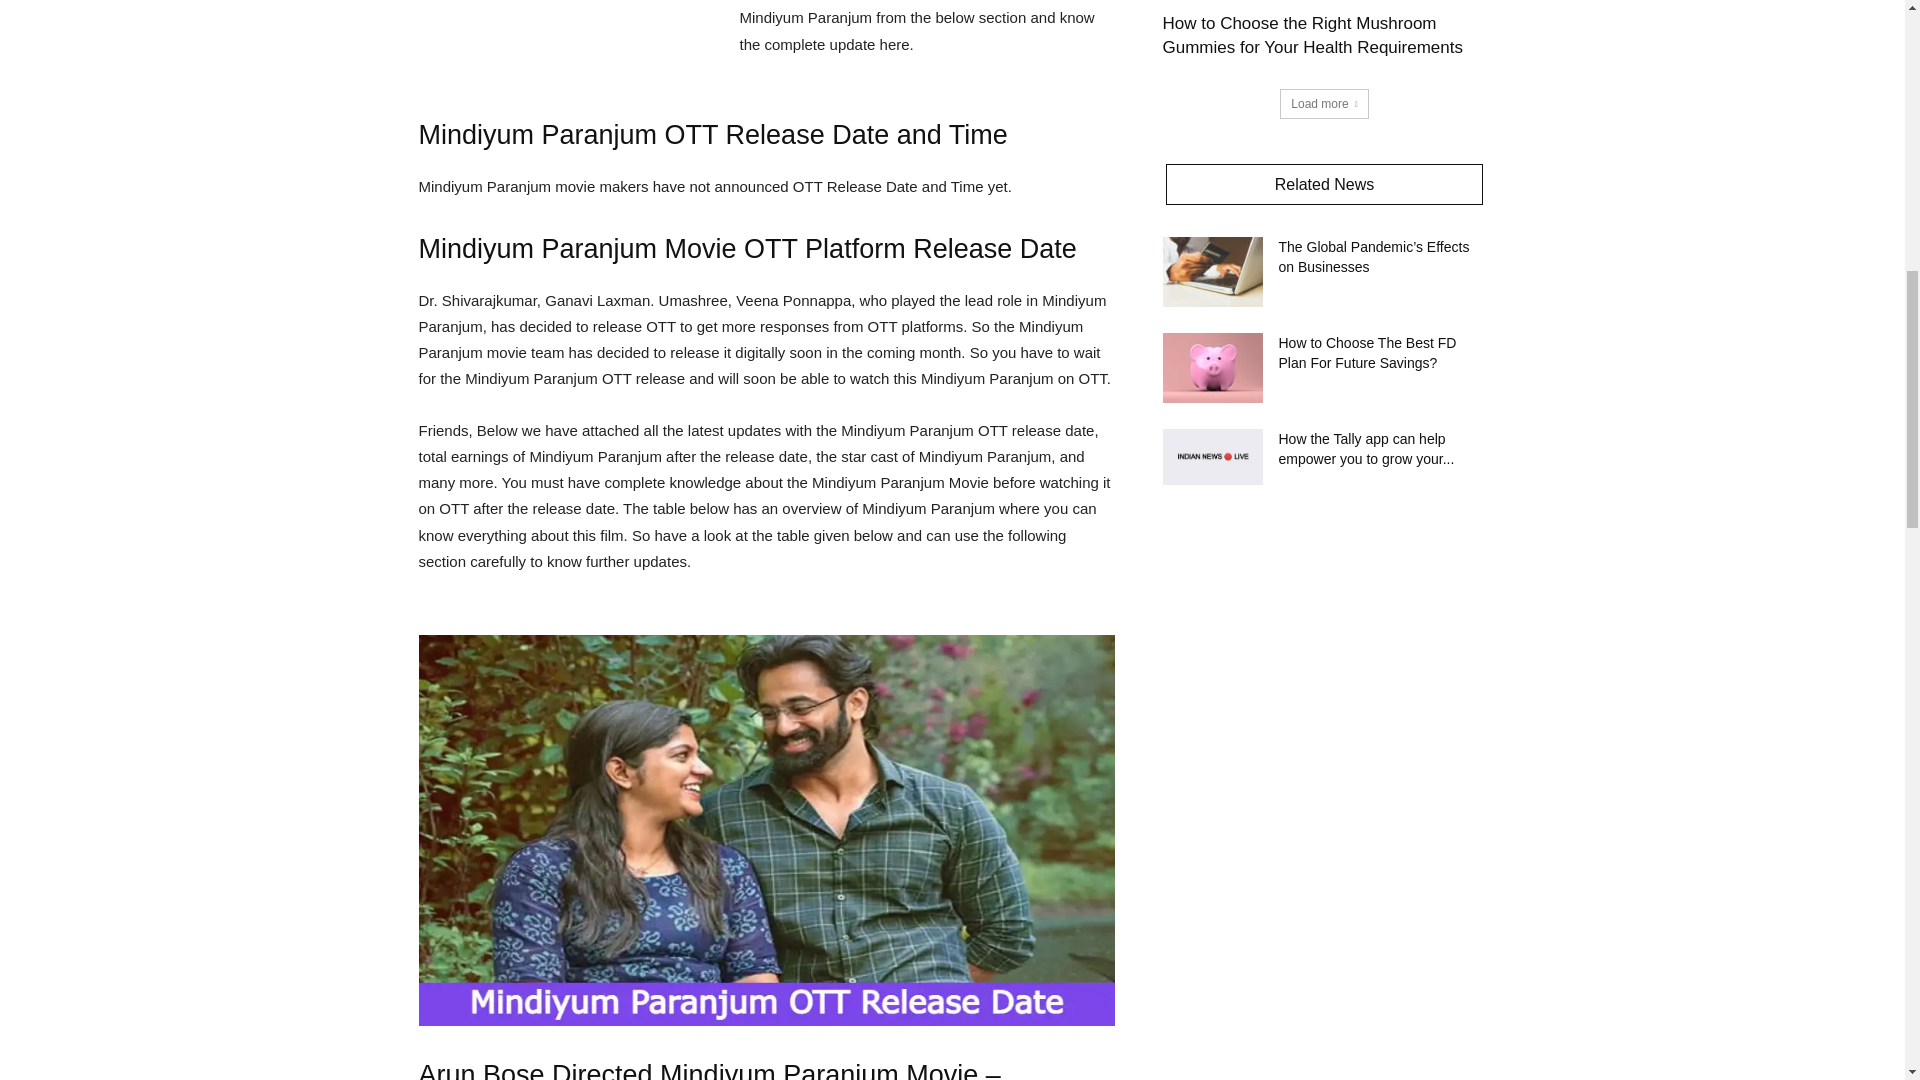 This screenshot has height=1080, width=1920. Describe the element at coordinates (568, 36) in the screenshot. I see `Advertisement` at that location.